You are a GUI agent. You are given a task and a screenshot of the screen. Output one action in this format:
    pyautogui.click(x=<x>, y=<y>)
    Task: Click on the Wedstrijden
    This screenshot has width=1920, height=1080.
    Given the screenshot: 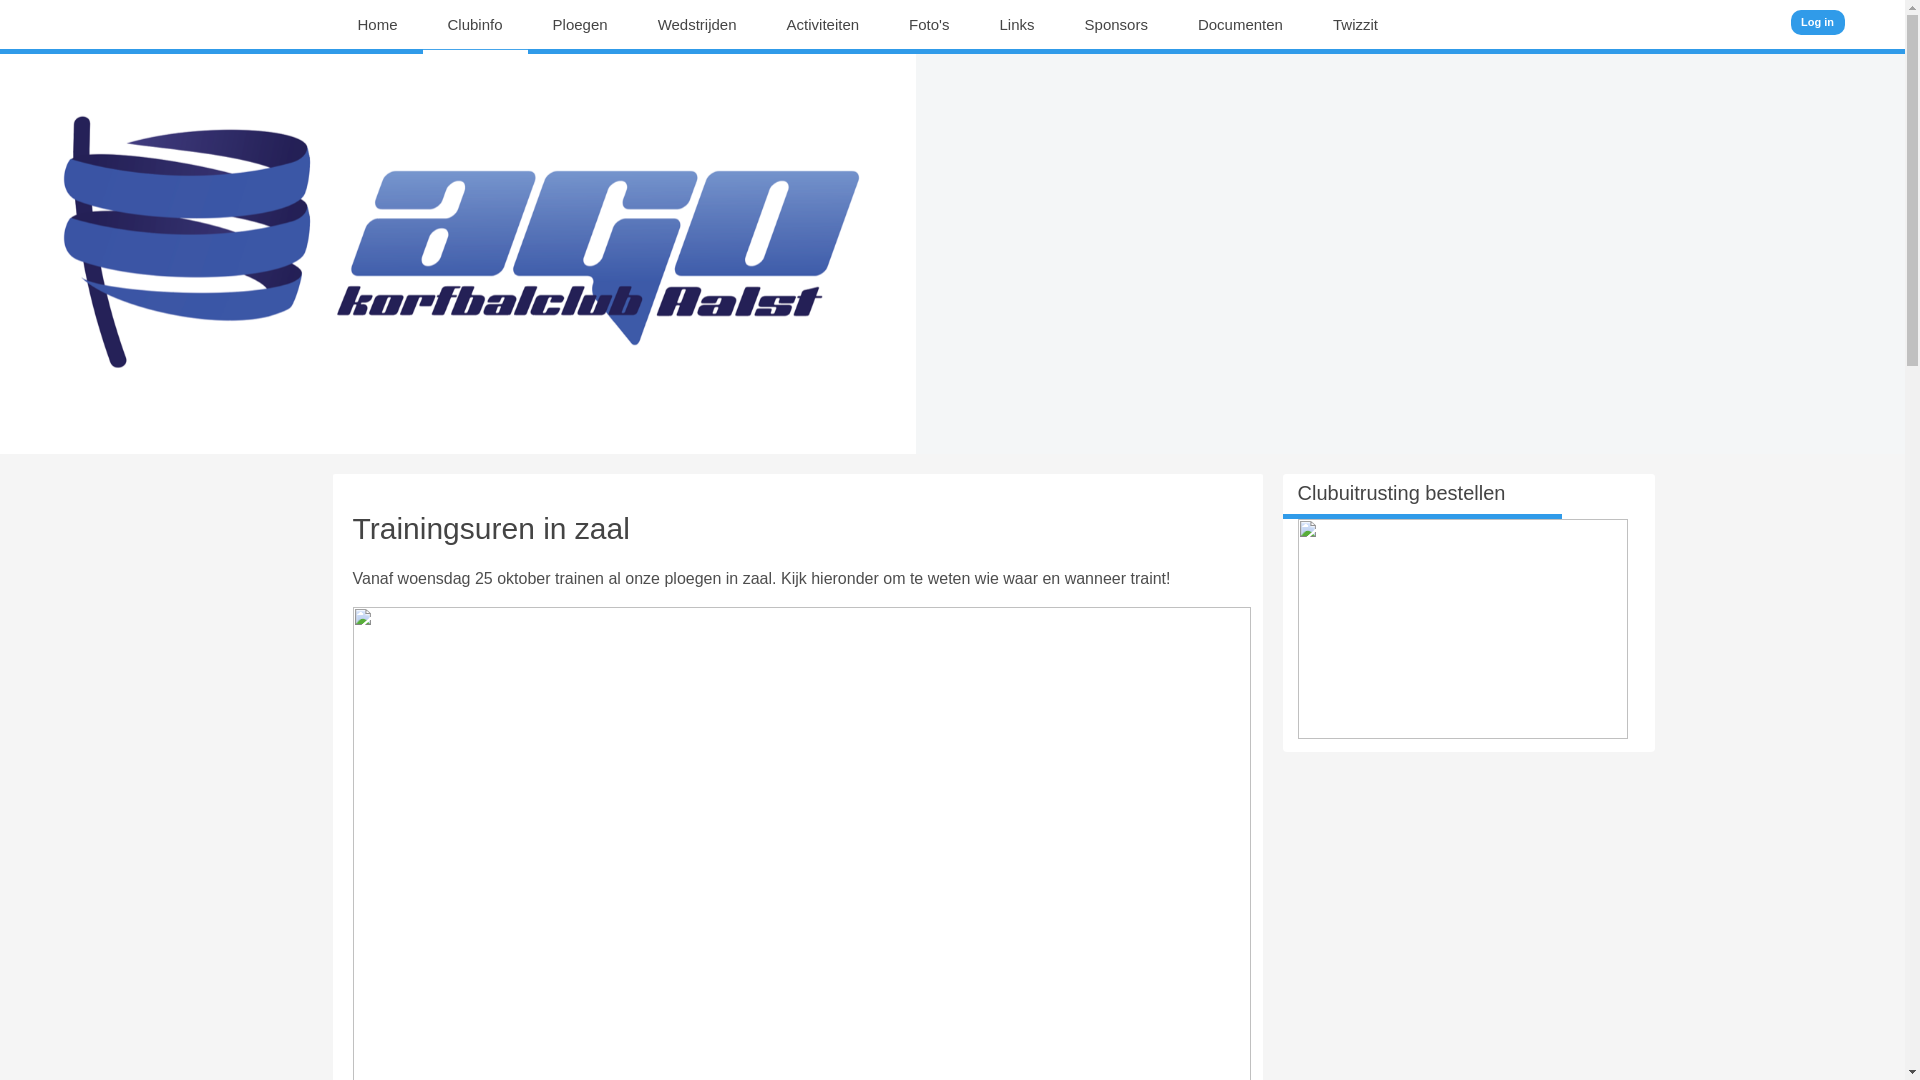 What is the action you would take?
    pyautogui.click(x=698, y=25)
    